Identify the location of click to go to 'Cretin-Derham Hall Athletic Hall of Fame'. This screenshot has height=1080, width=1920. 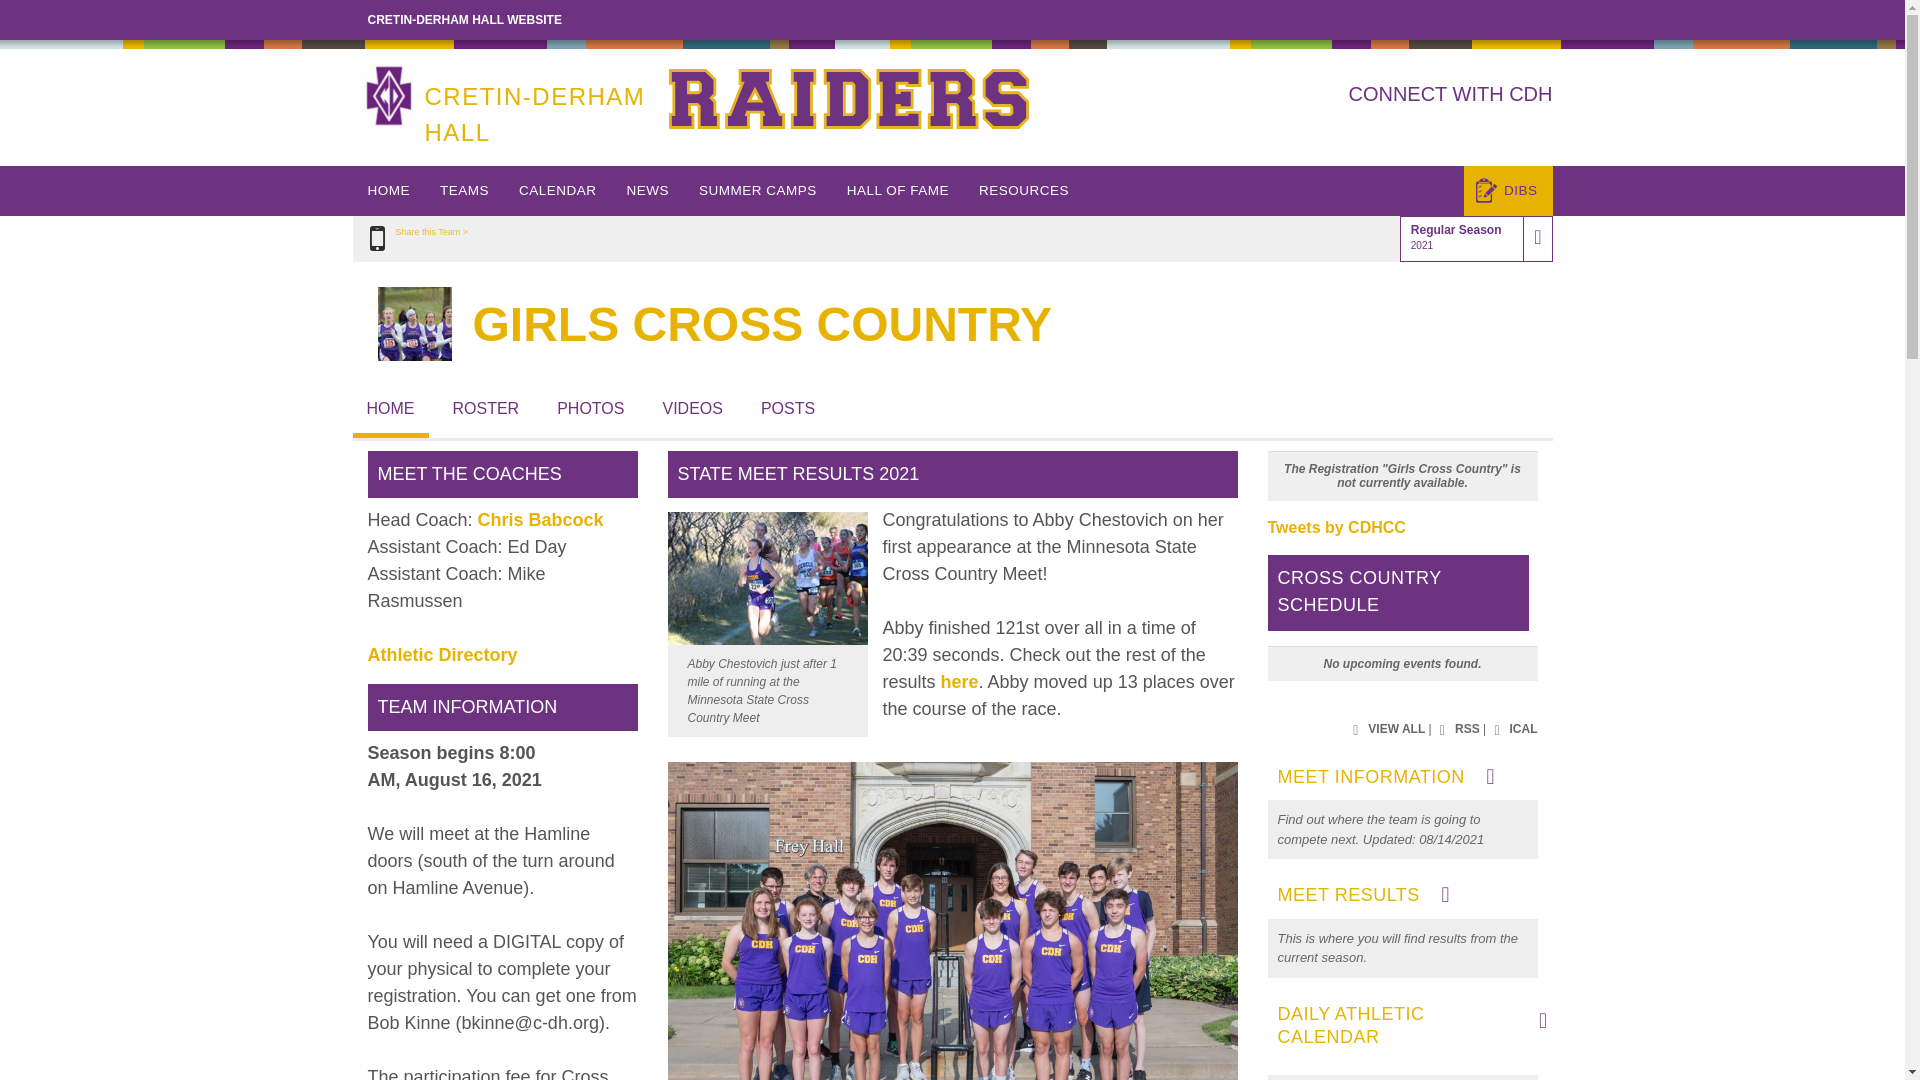
(897, 191).